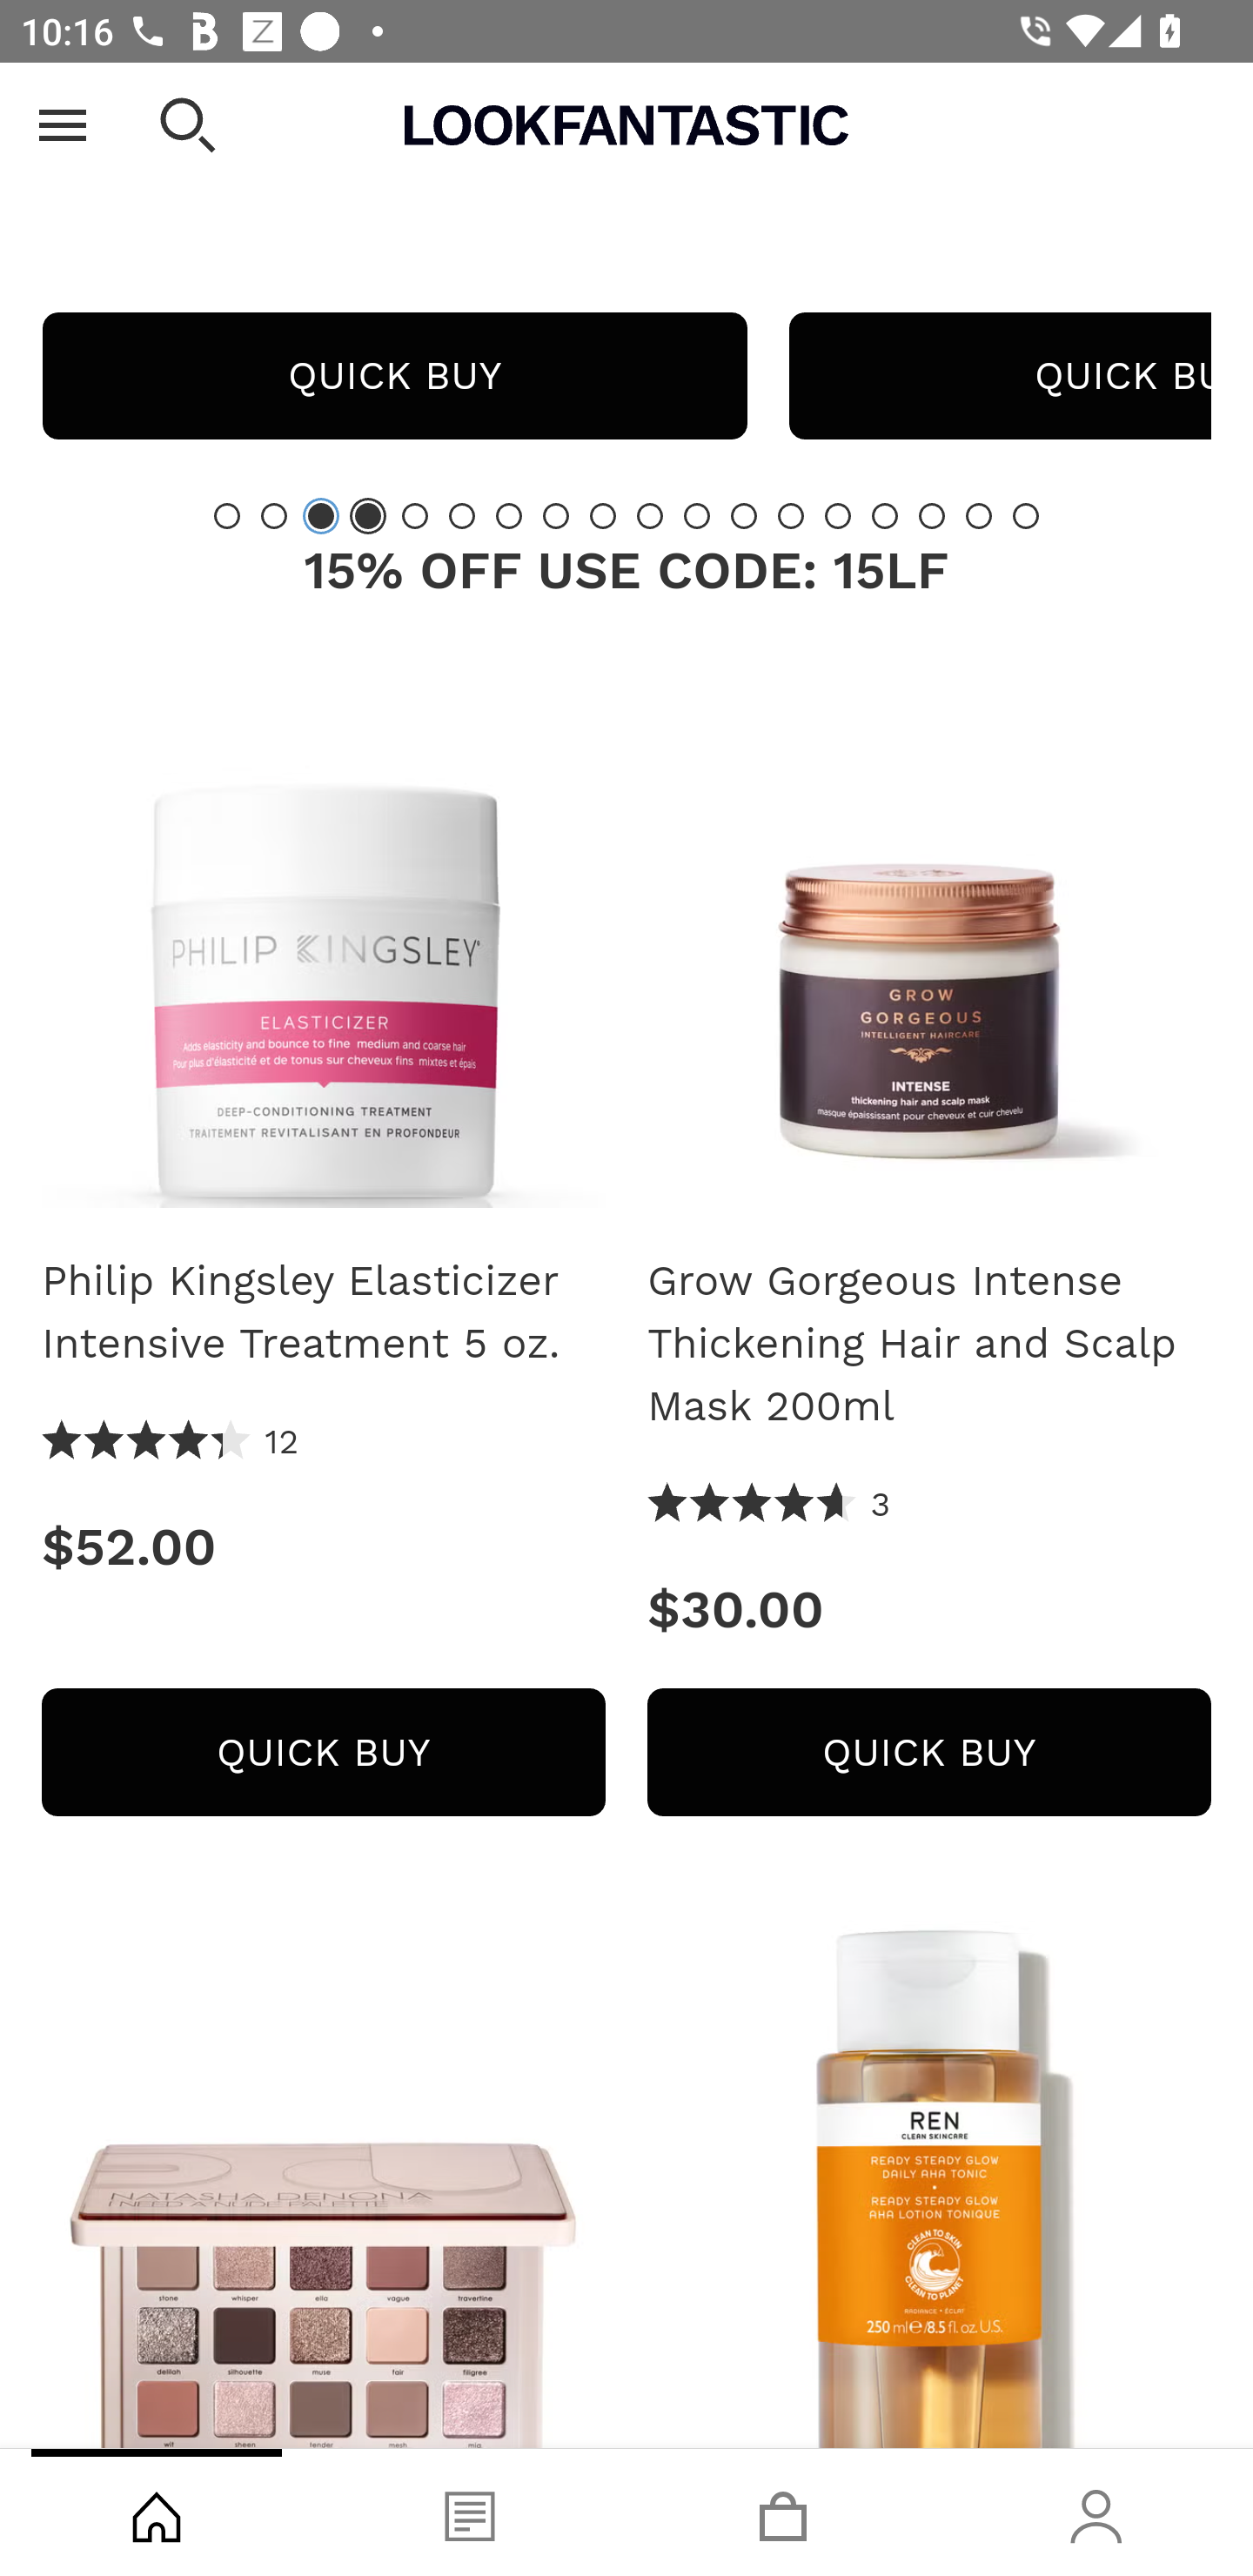  I want to click on Account, tab, 4 of 4, so click(1096, 2512).